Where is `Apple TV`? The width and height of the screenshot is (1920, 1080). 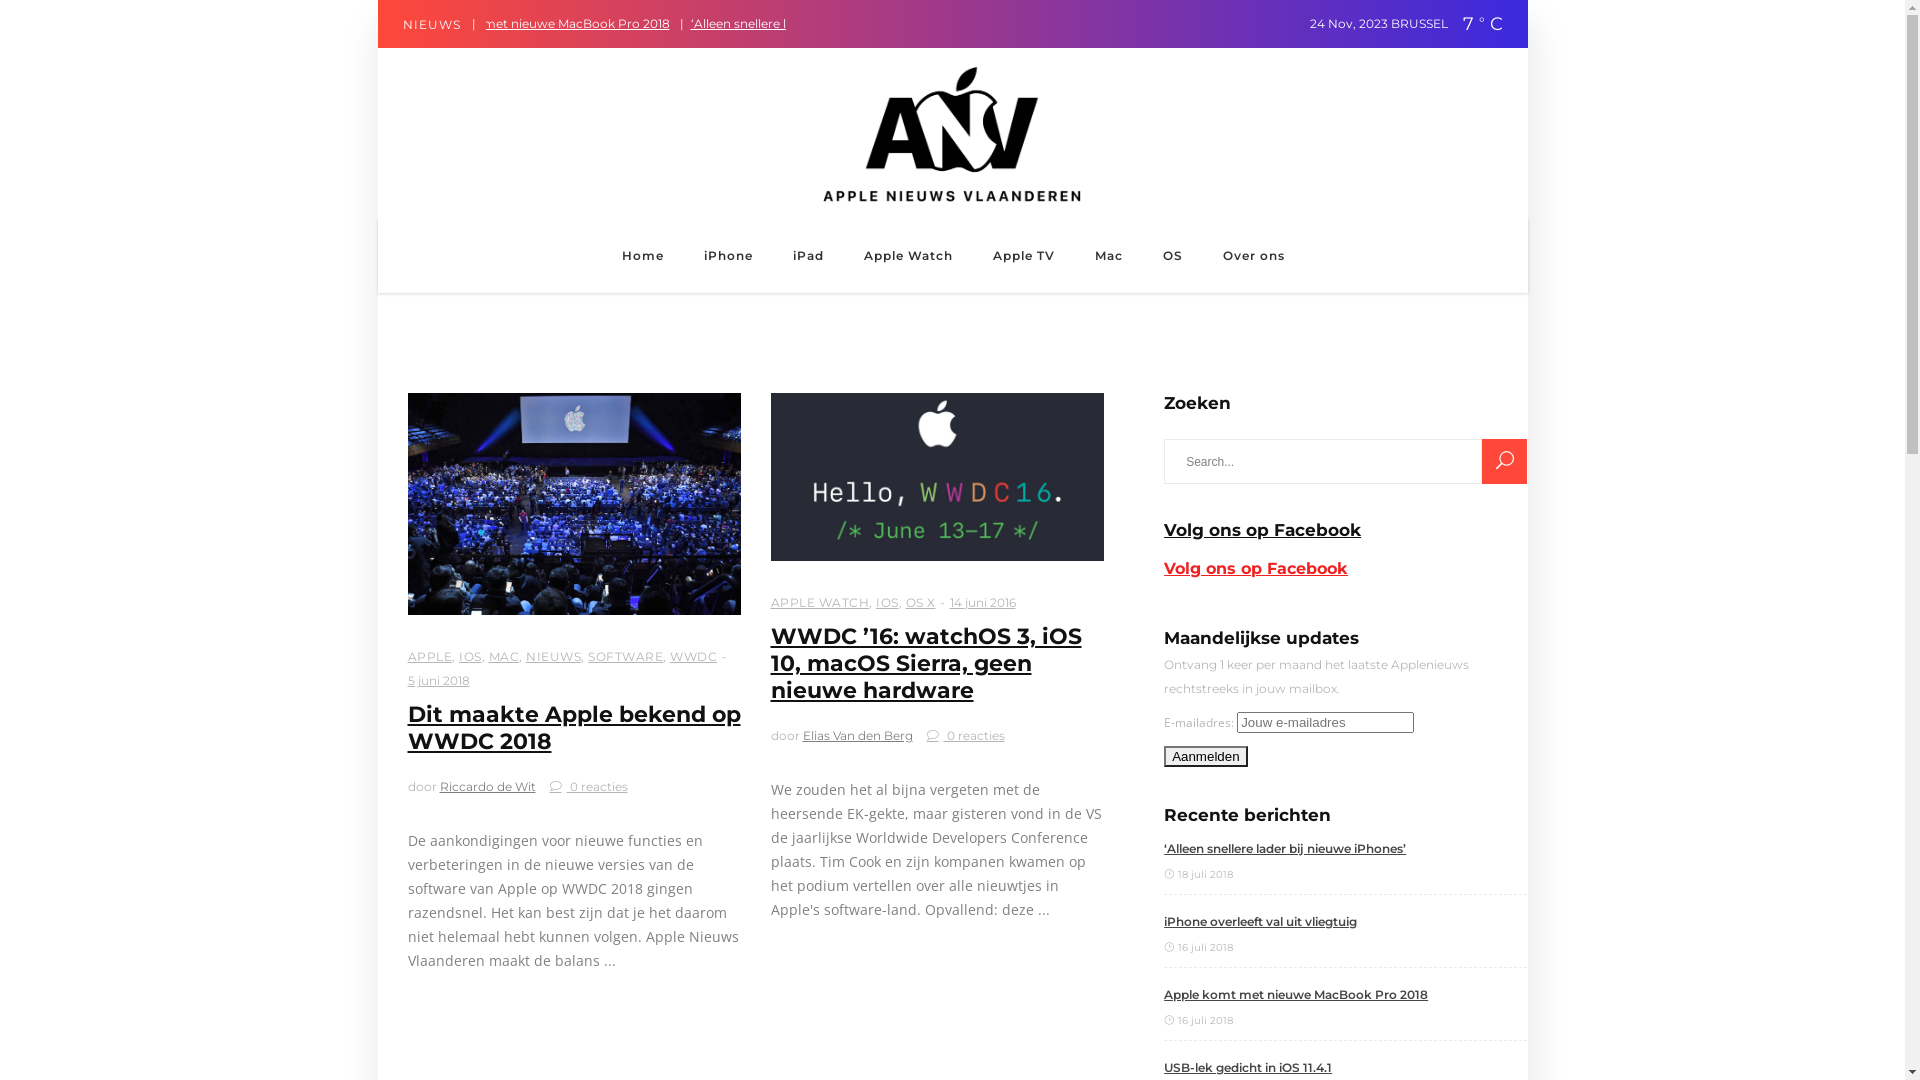
Apple TV is located at coordinates (1023, 256).